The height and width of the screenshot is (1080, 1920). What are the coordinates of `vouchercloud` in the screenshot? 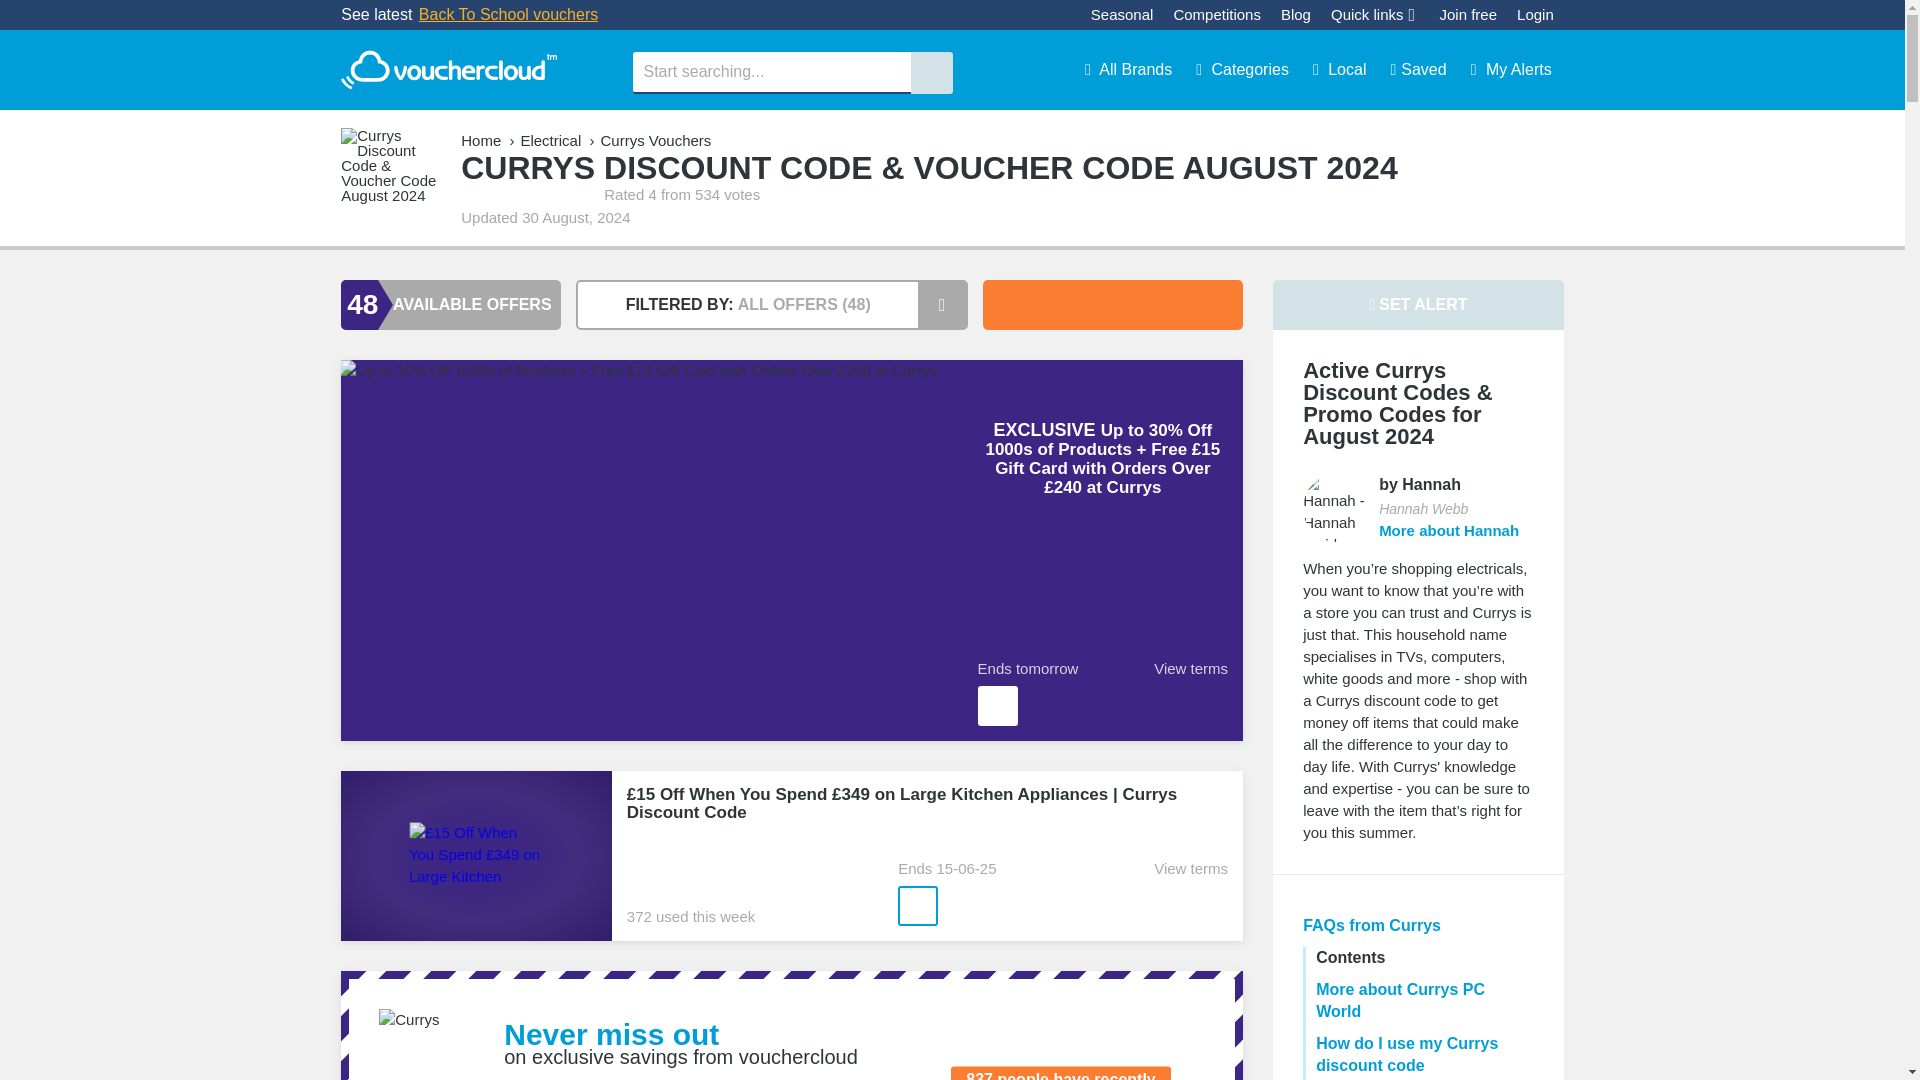 It's located at (448, 70).